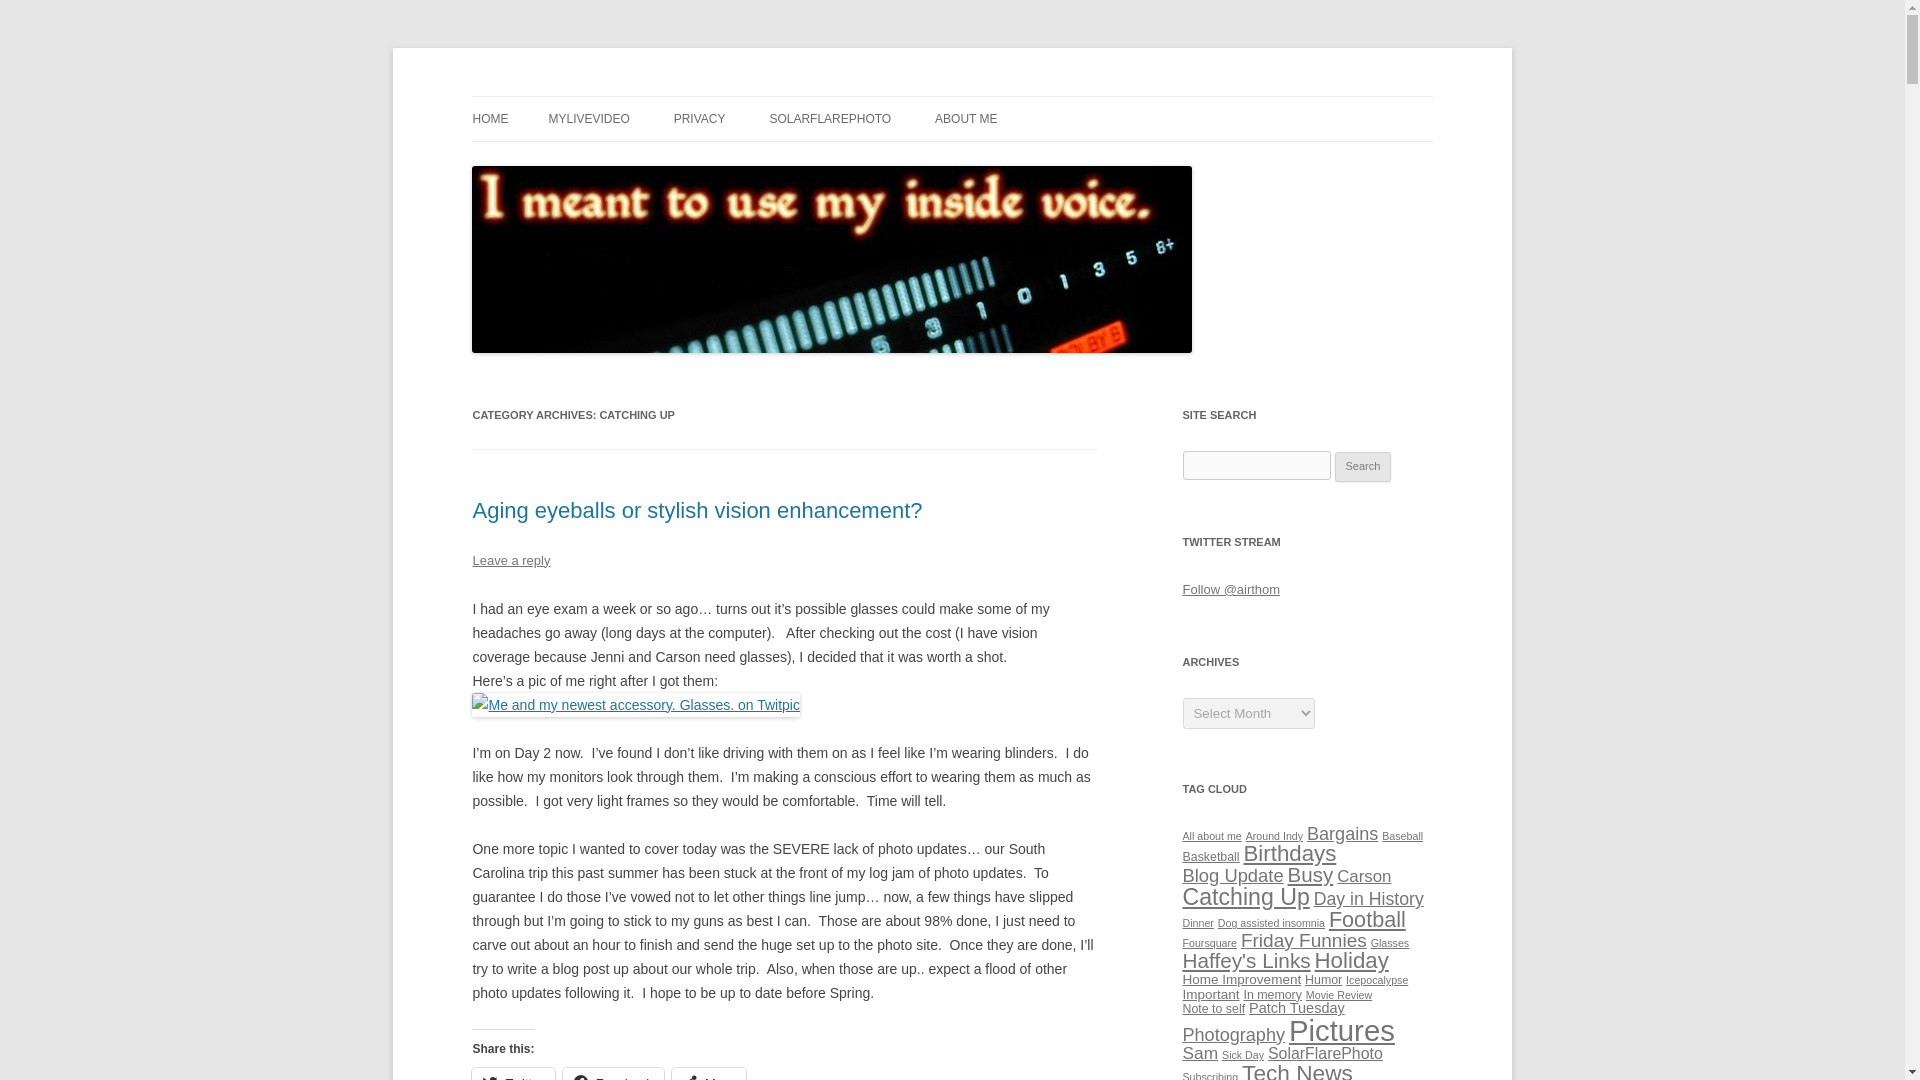  I want to click on Click to share on Twitter, so click(513, 1074).